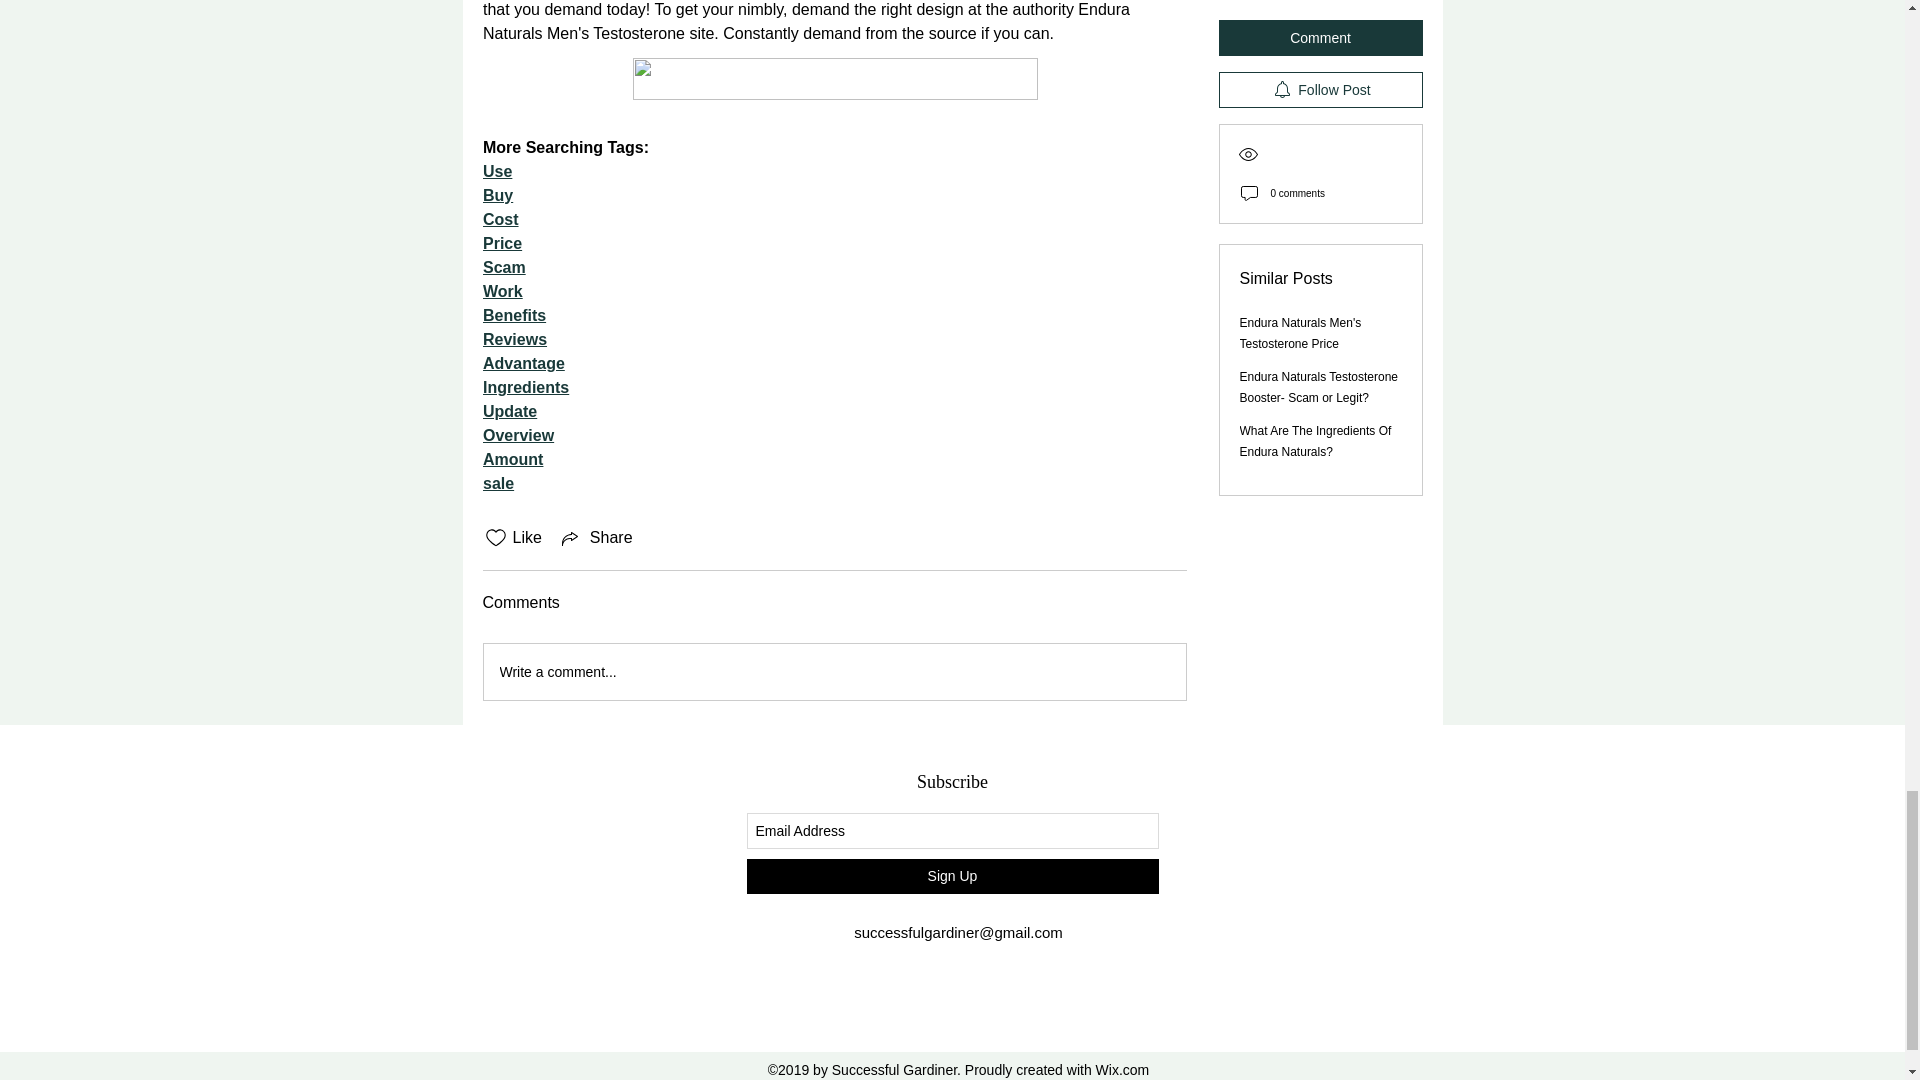 Image resolution: width=1920 pixels, height=1080 pixels. What do you see at coordinates (500, 218) in the screenshot?
I see `Cost` at bounding box center [500, 218].